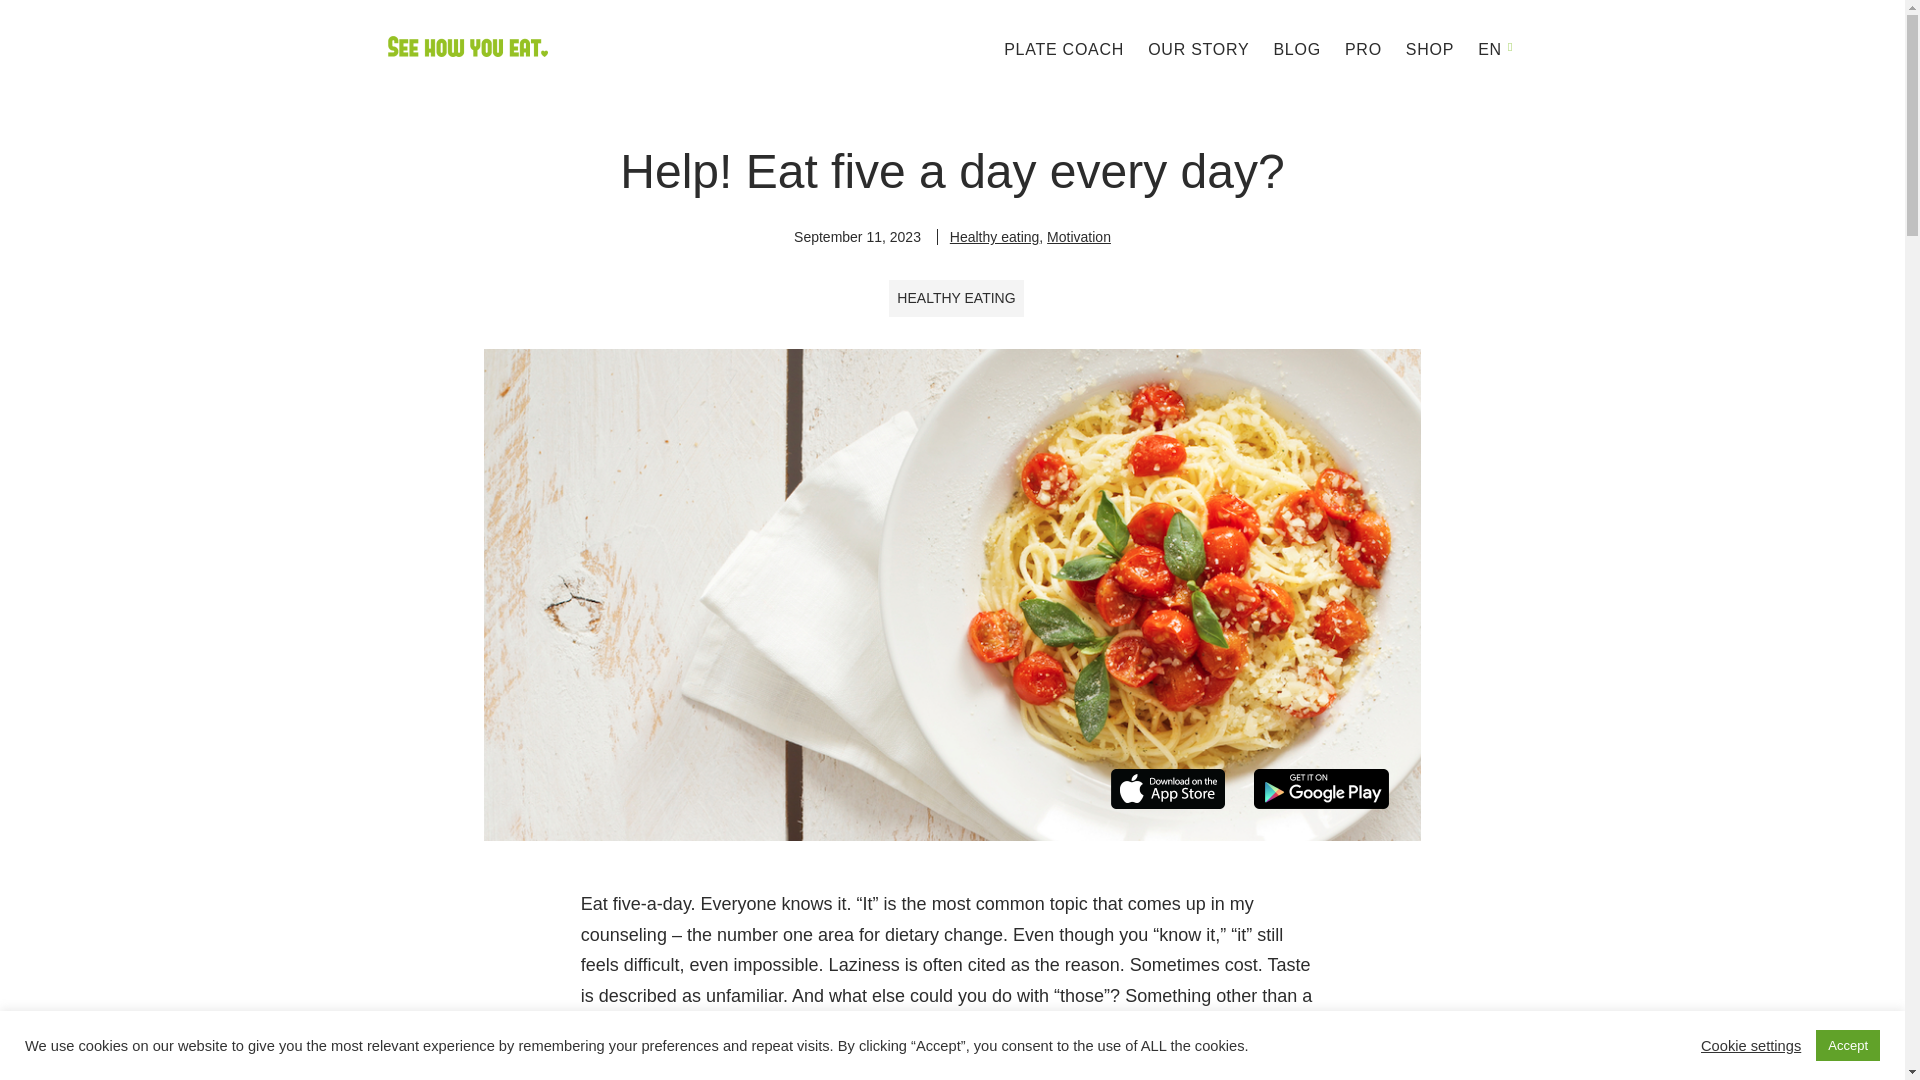 The height and width of the screenshot is (1080, 1920). Describe the element at coordinates (995, 236) in the screenshot. I see `Healthy eating` at that location.